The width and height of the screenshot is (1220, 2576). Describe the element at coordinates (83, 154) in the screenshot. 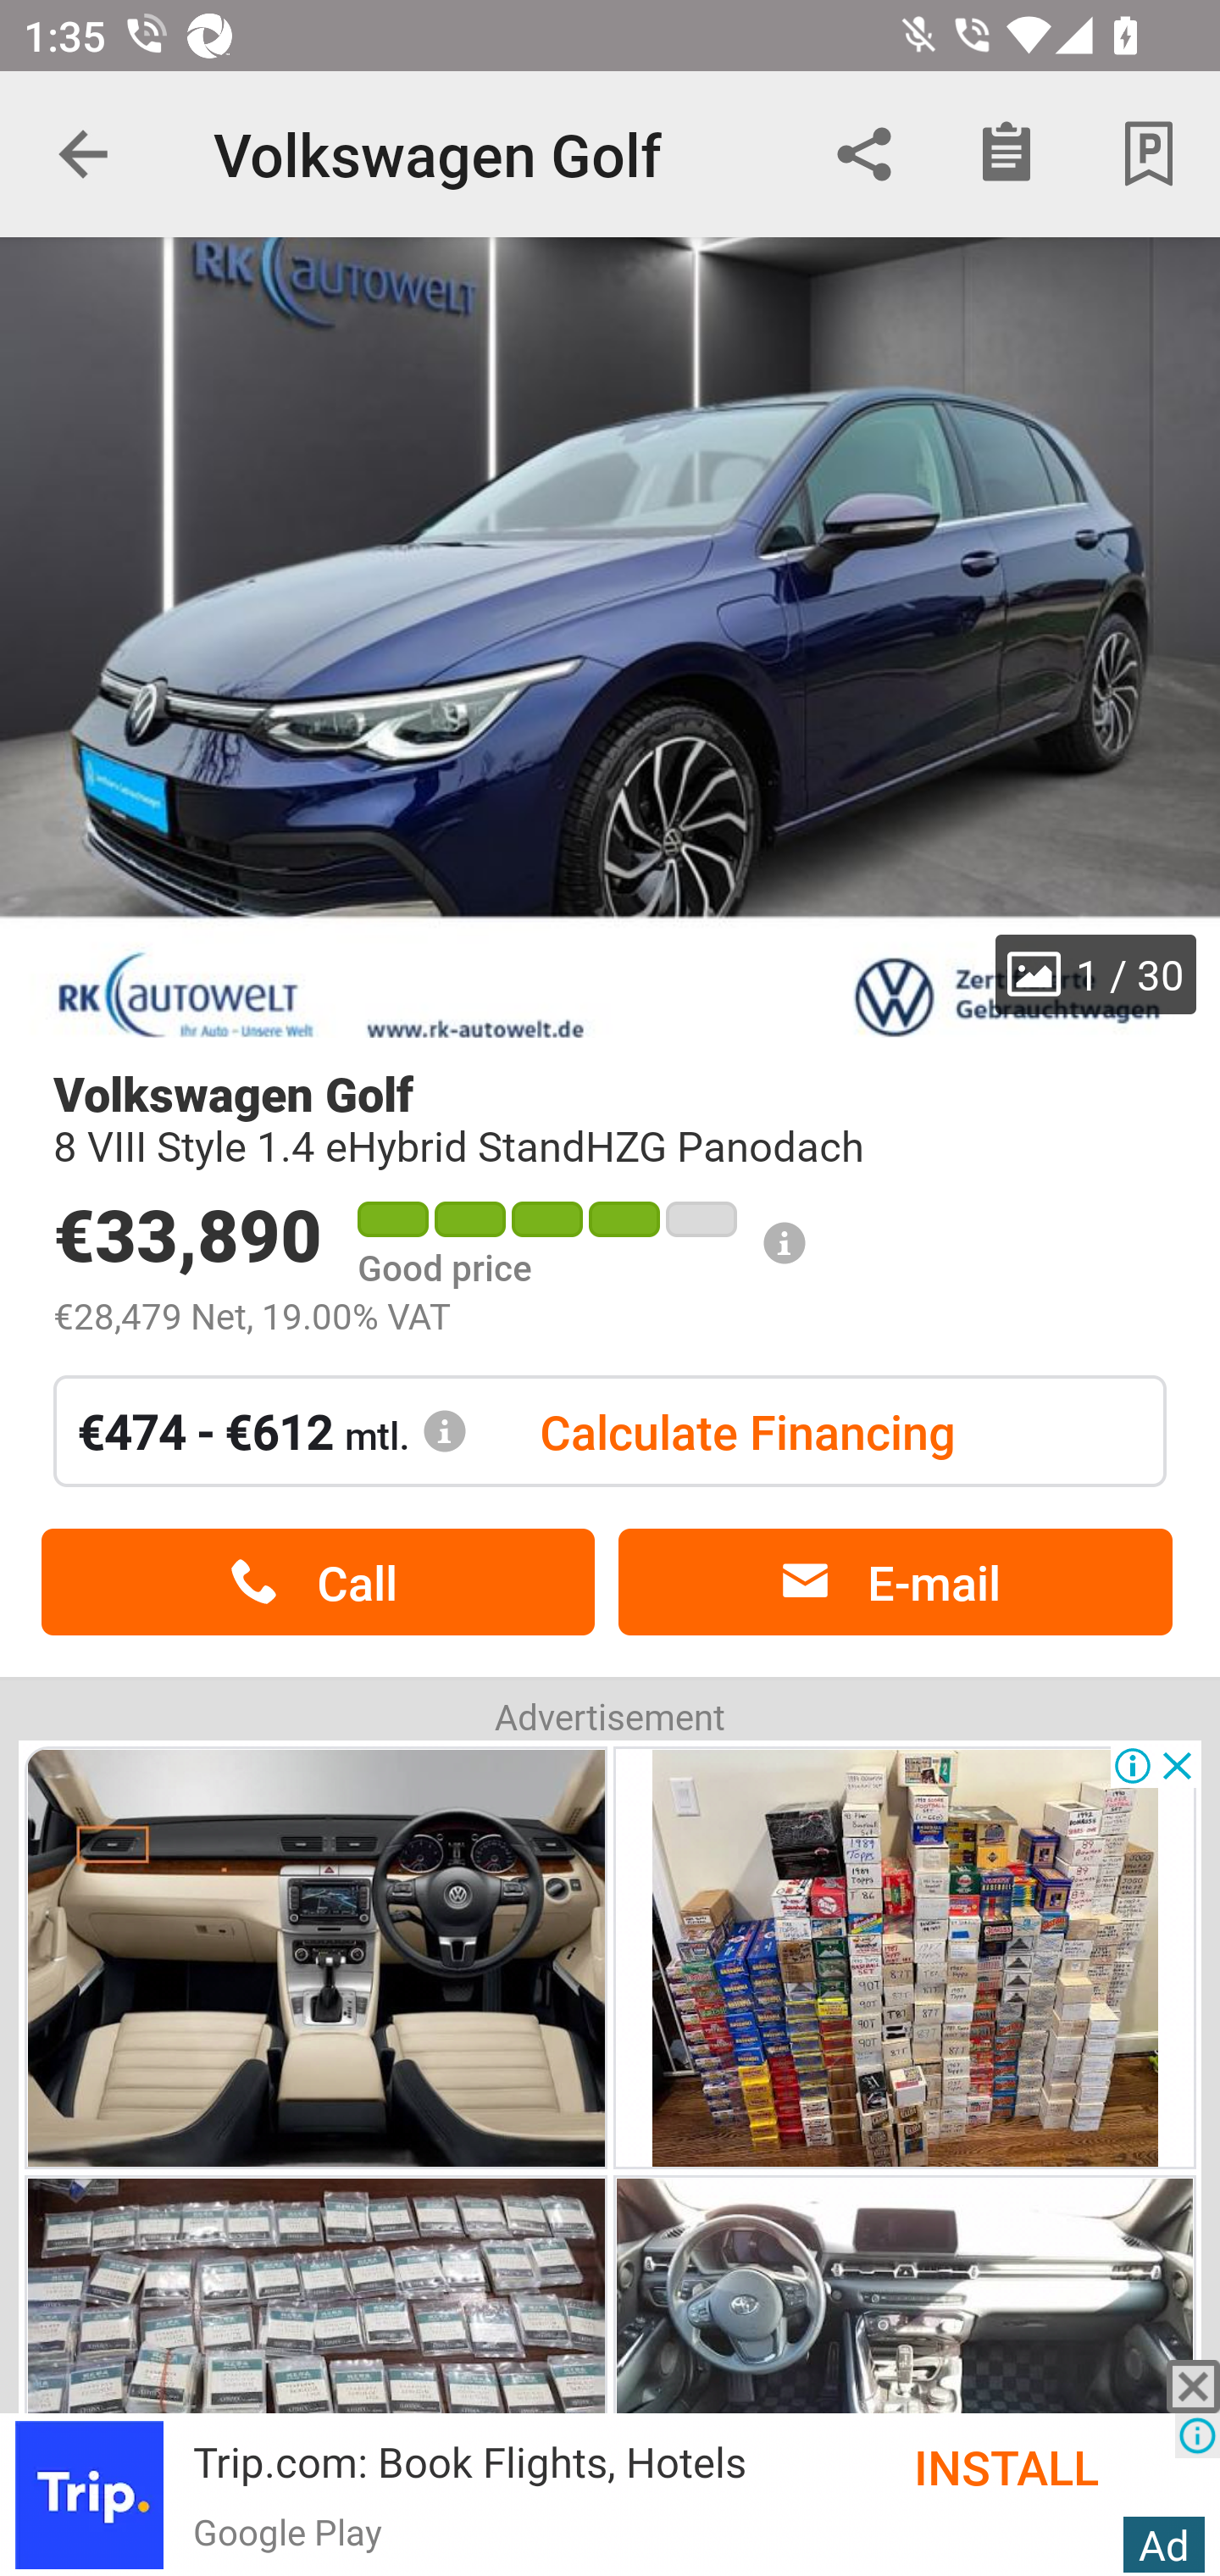

I see `Navigate up` at that location.